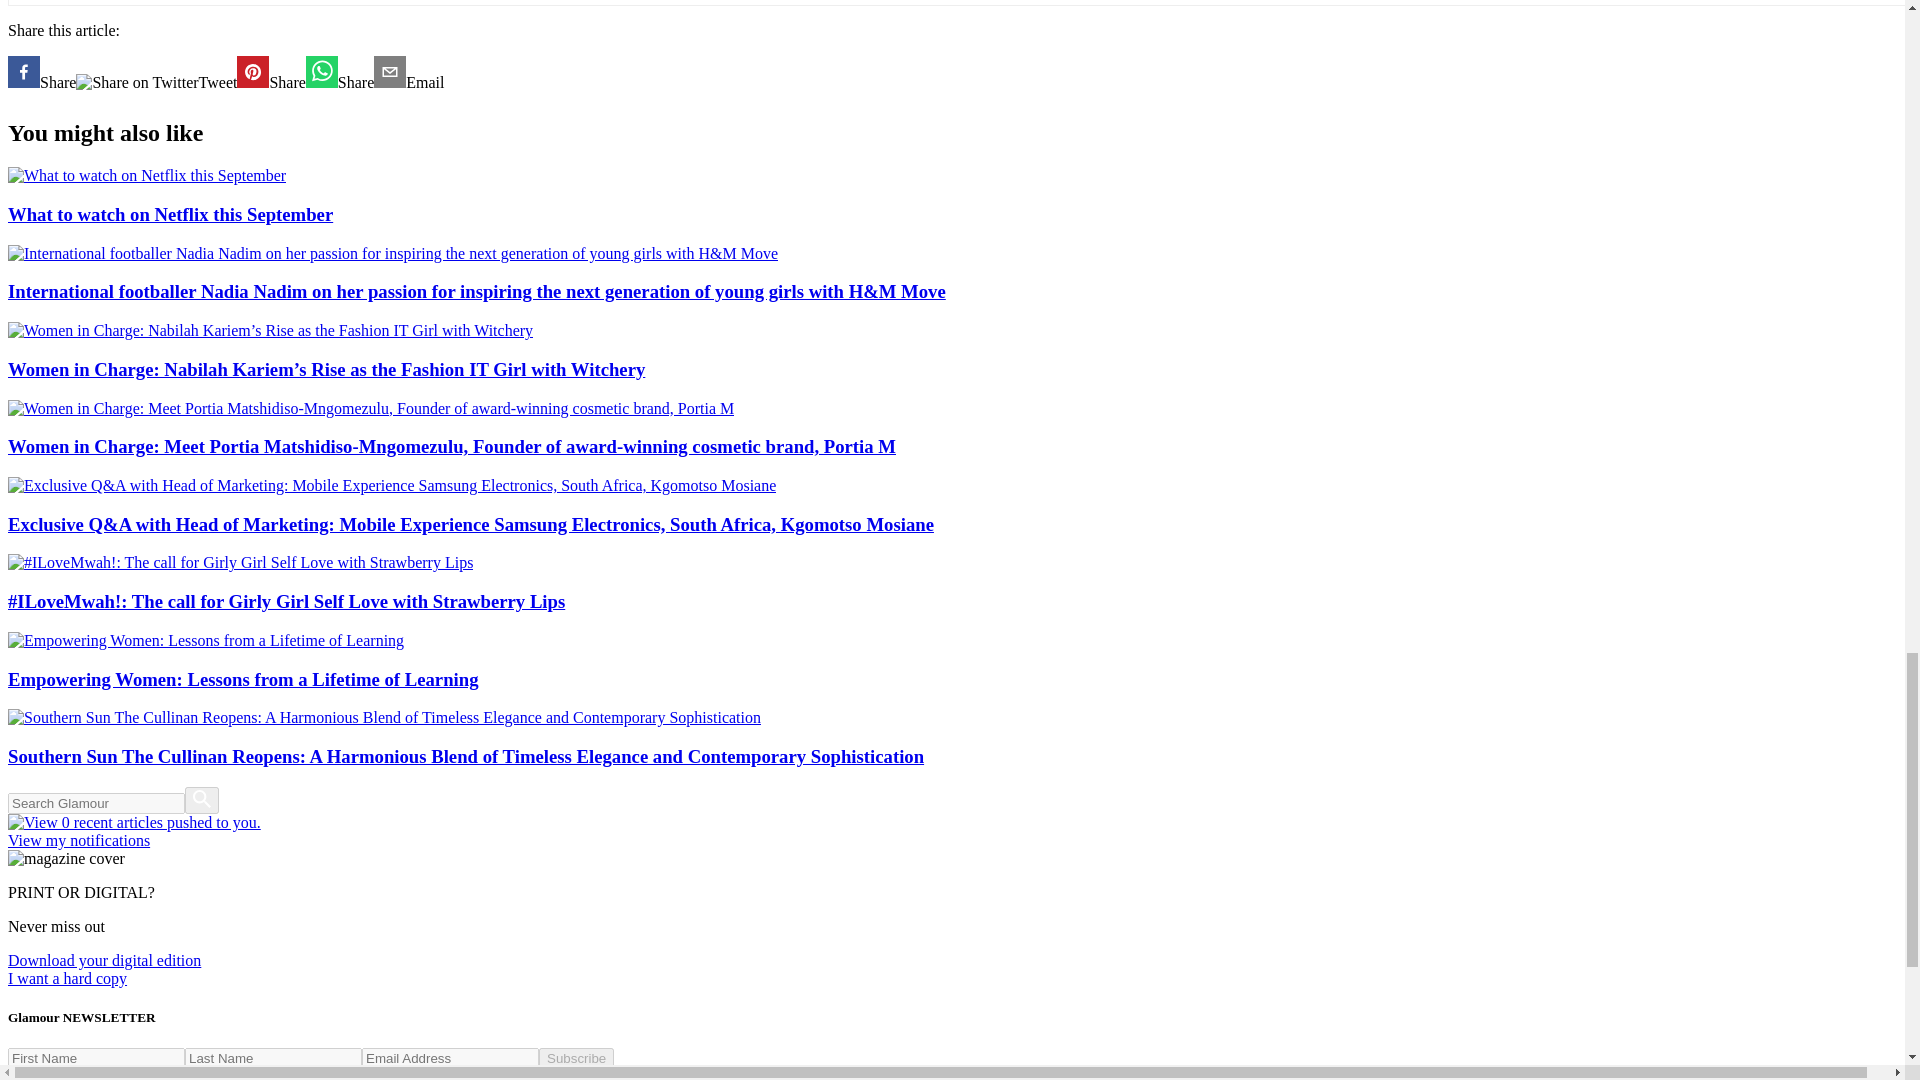  What do you see at coordinates (156, 87) in the screenshot?
I see `Tweet` at bounding box center [156, 87].